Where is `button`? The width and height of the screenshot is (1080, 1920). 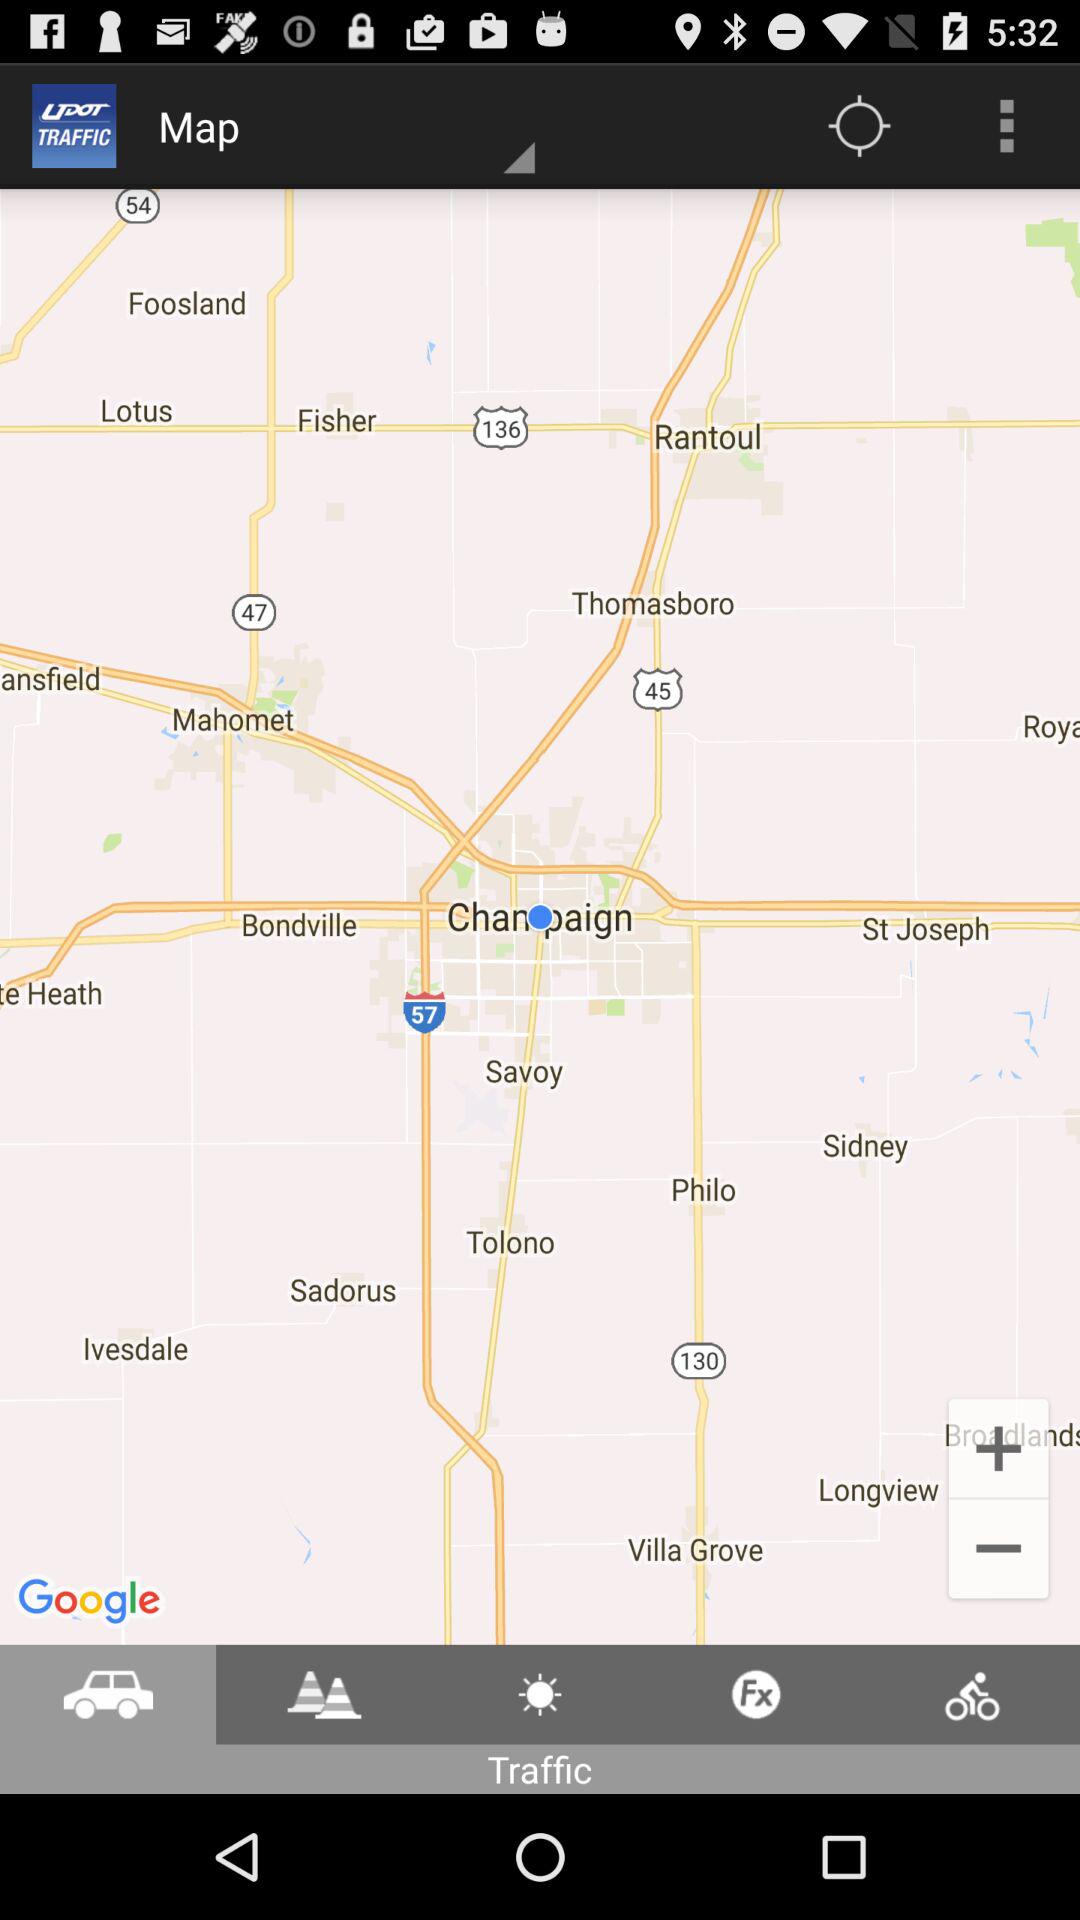
button is located at coordinates (540, 1694).